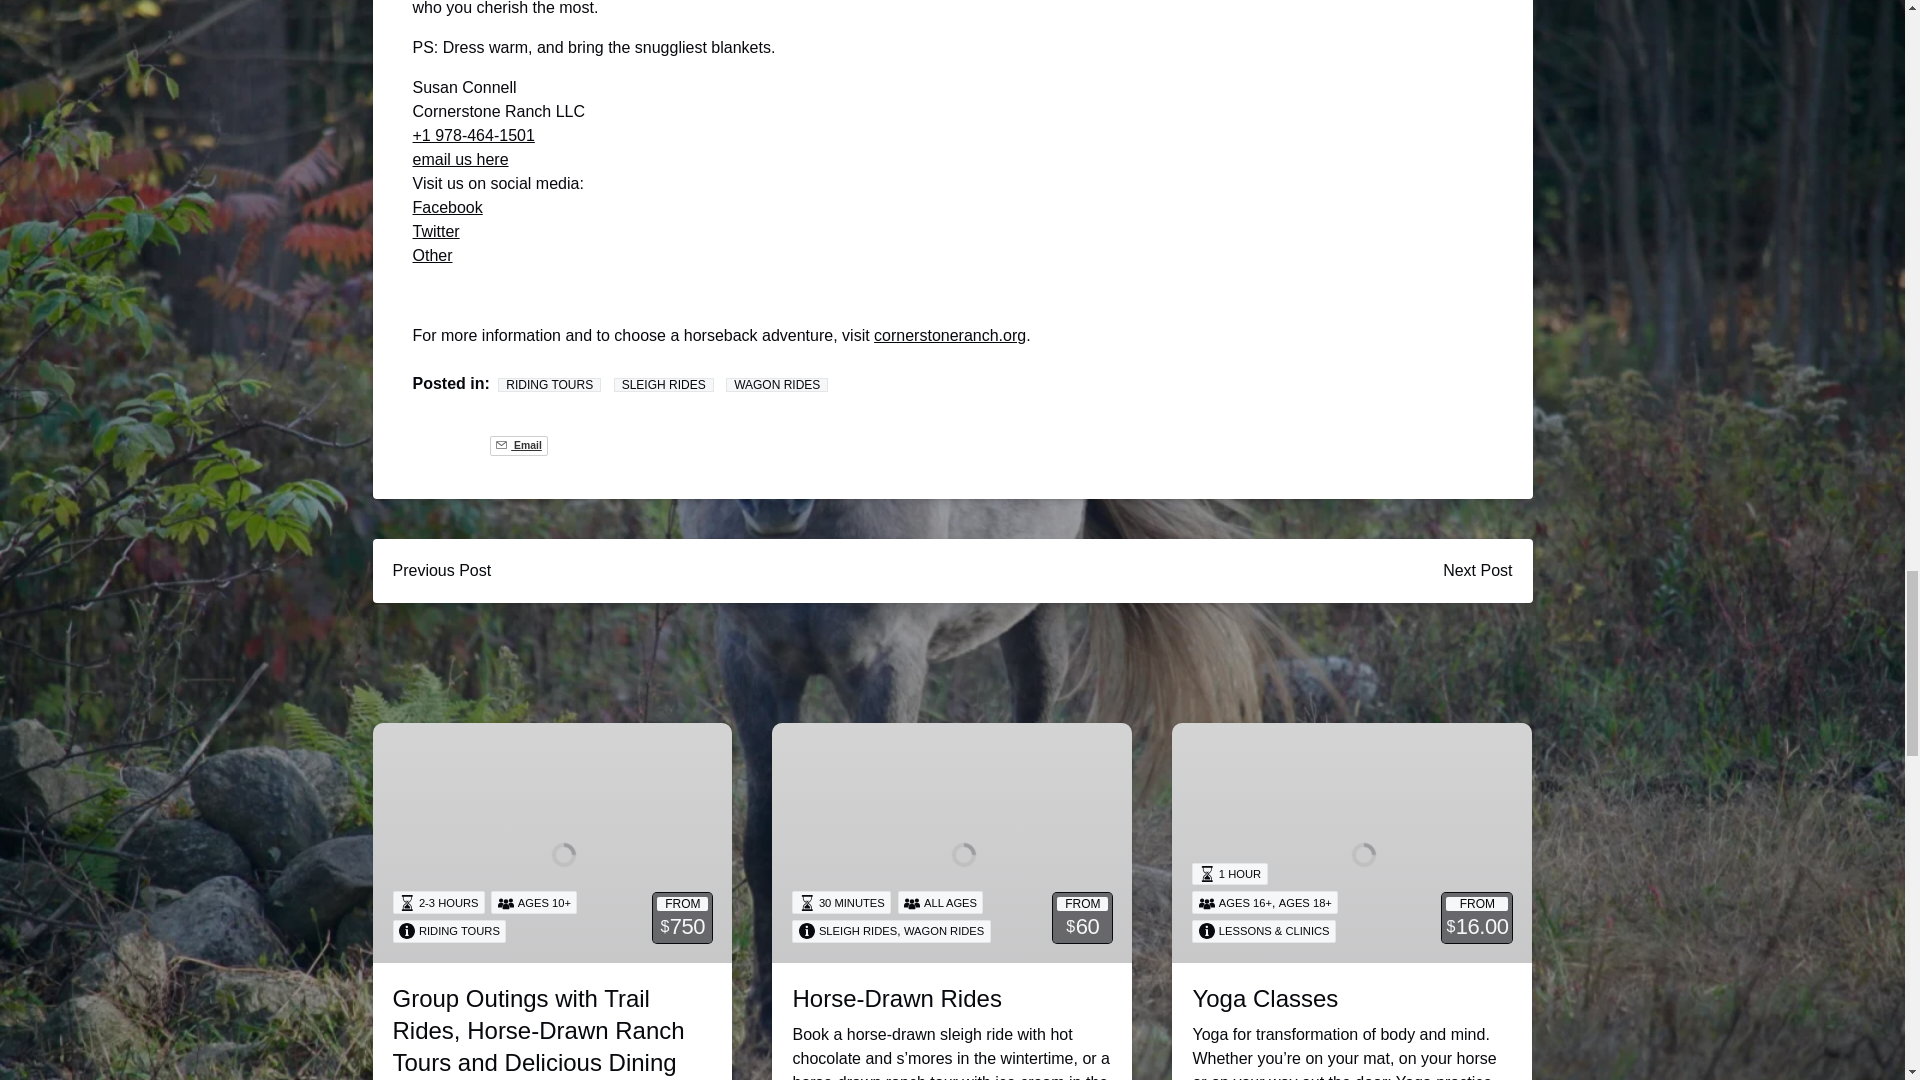 The width and height of the screenshot is (1920, 1080). Describe the element at coordinates (432, 255) in the screenshot. I see `Other` at that location.